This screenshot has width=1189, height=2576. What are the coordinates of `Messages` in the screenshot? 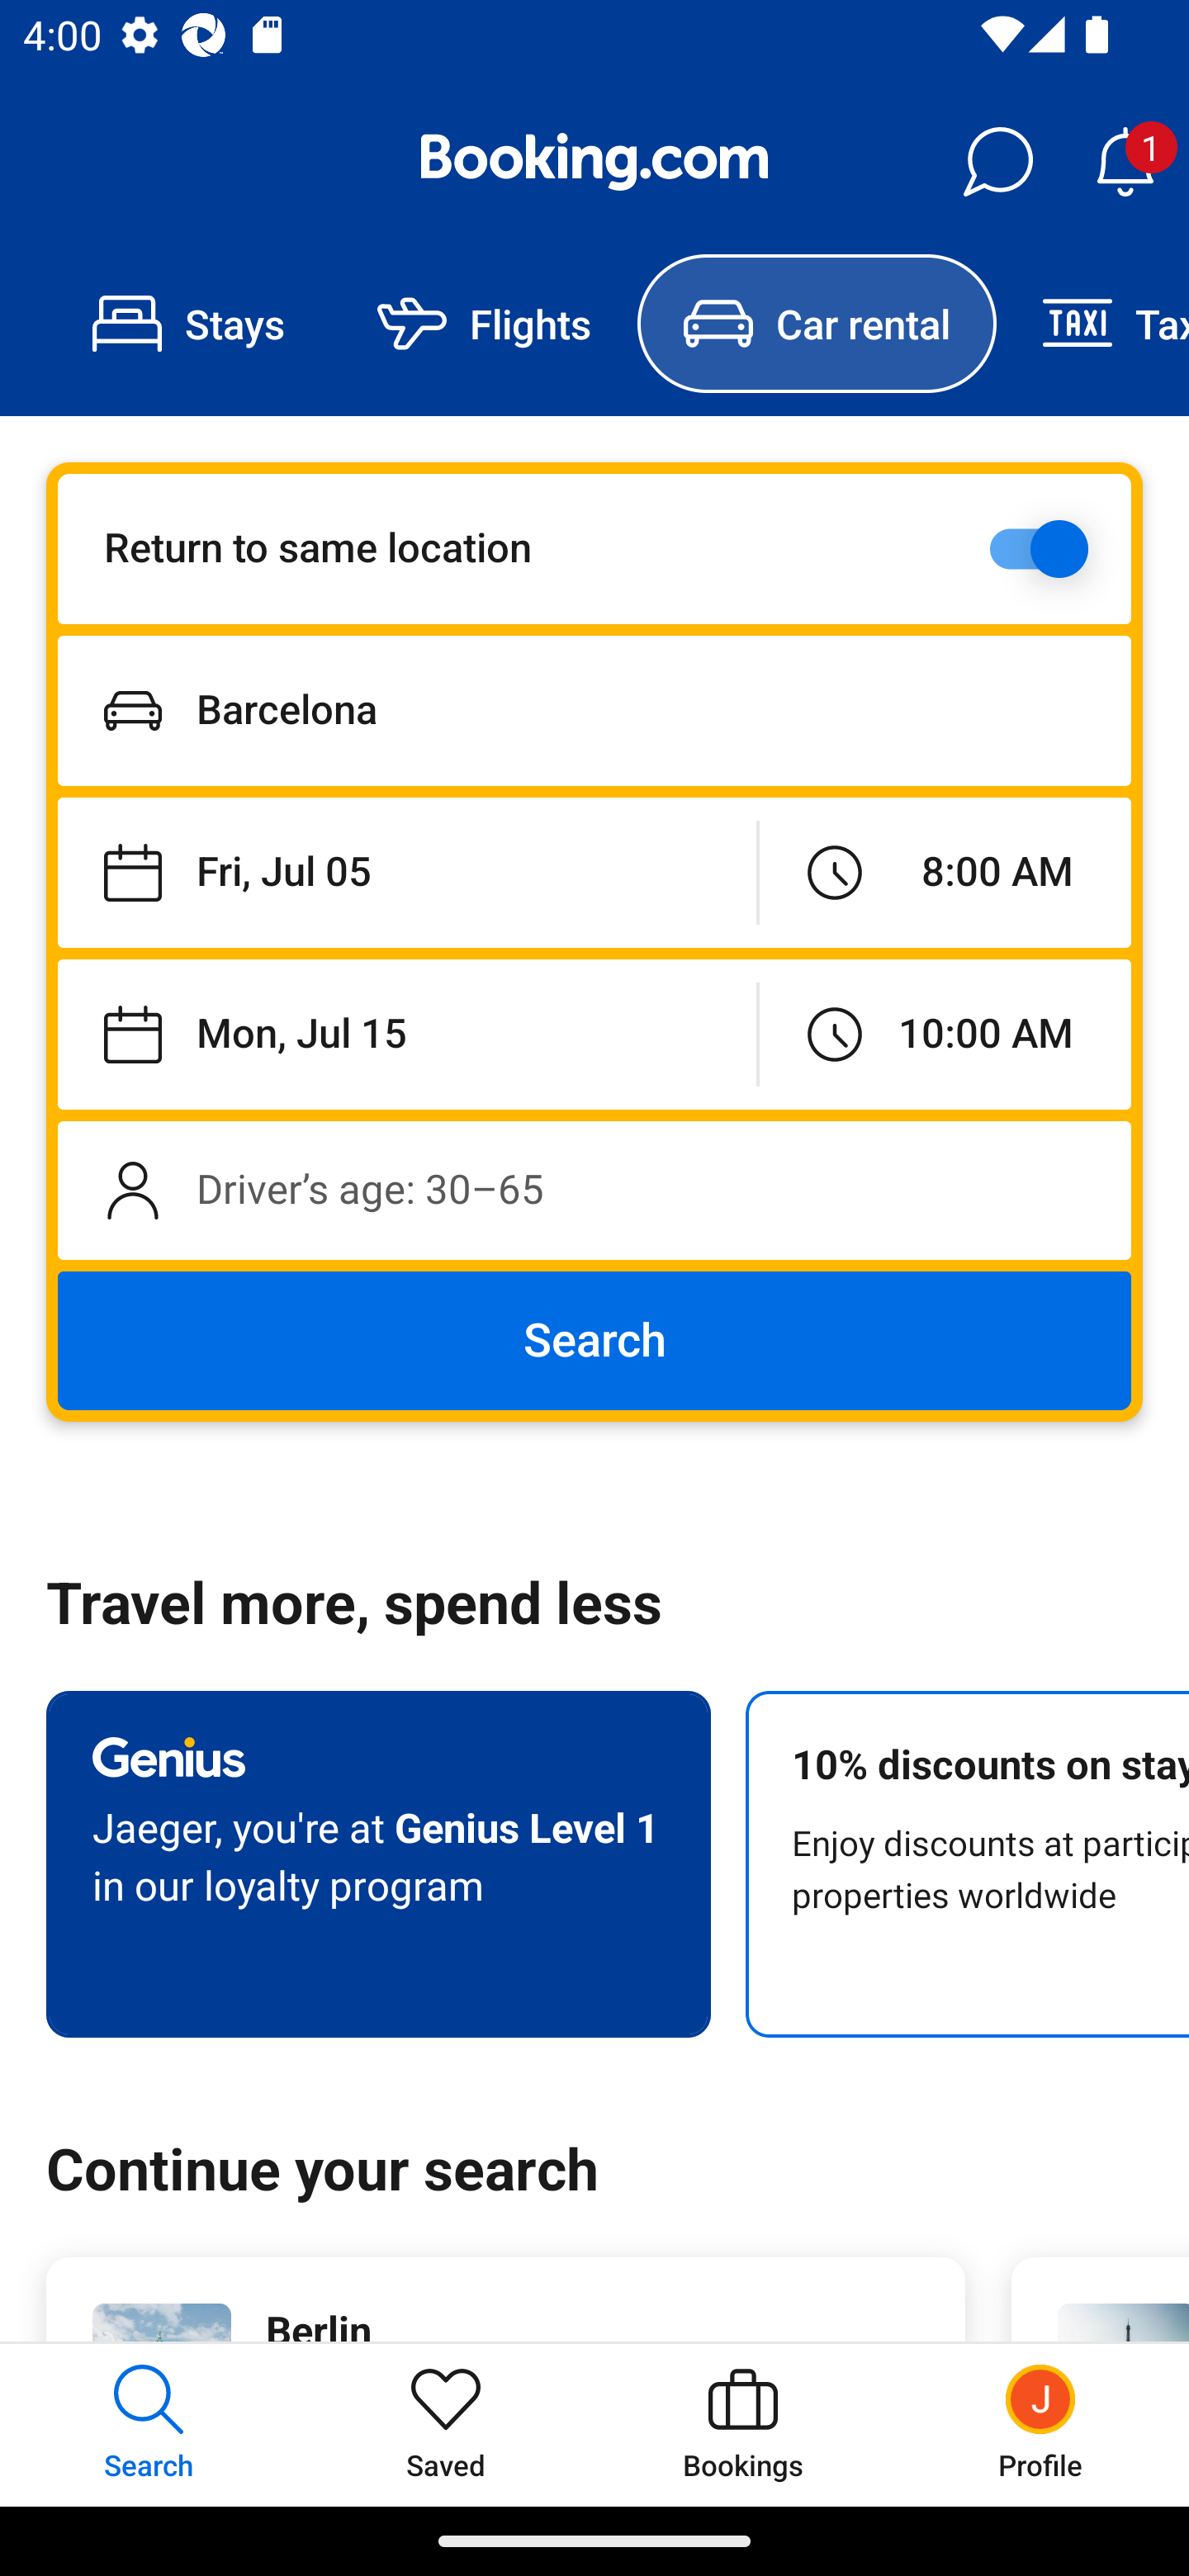 It's located at (997, 162).